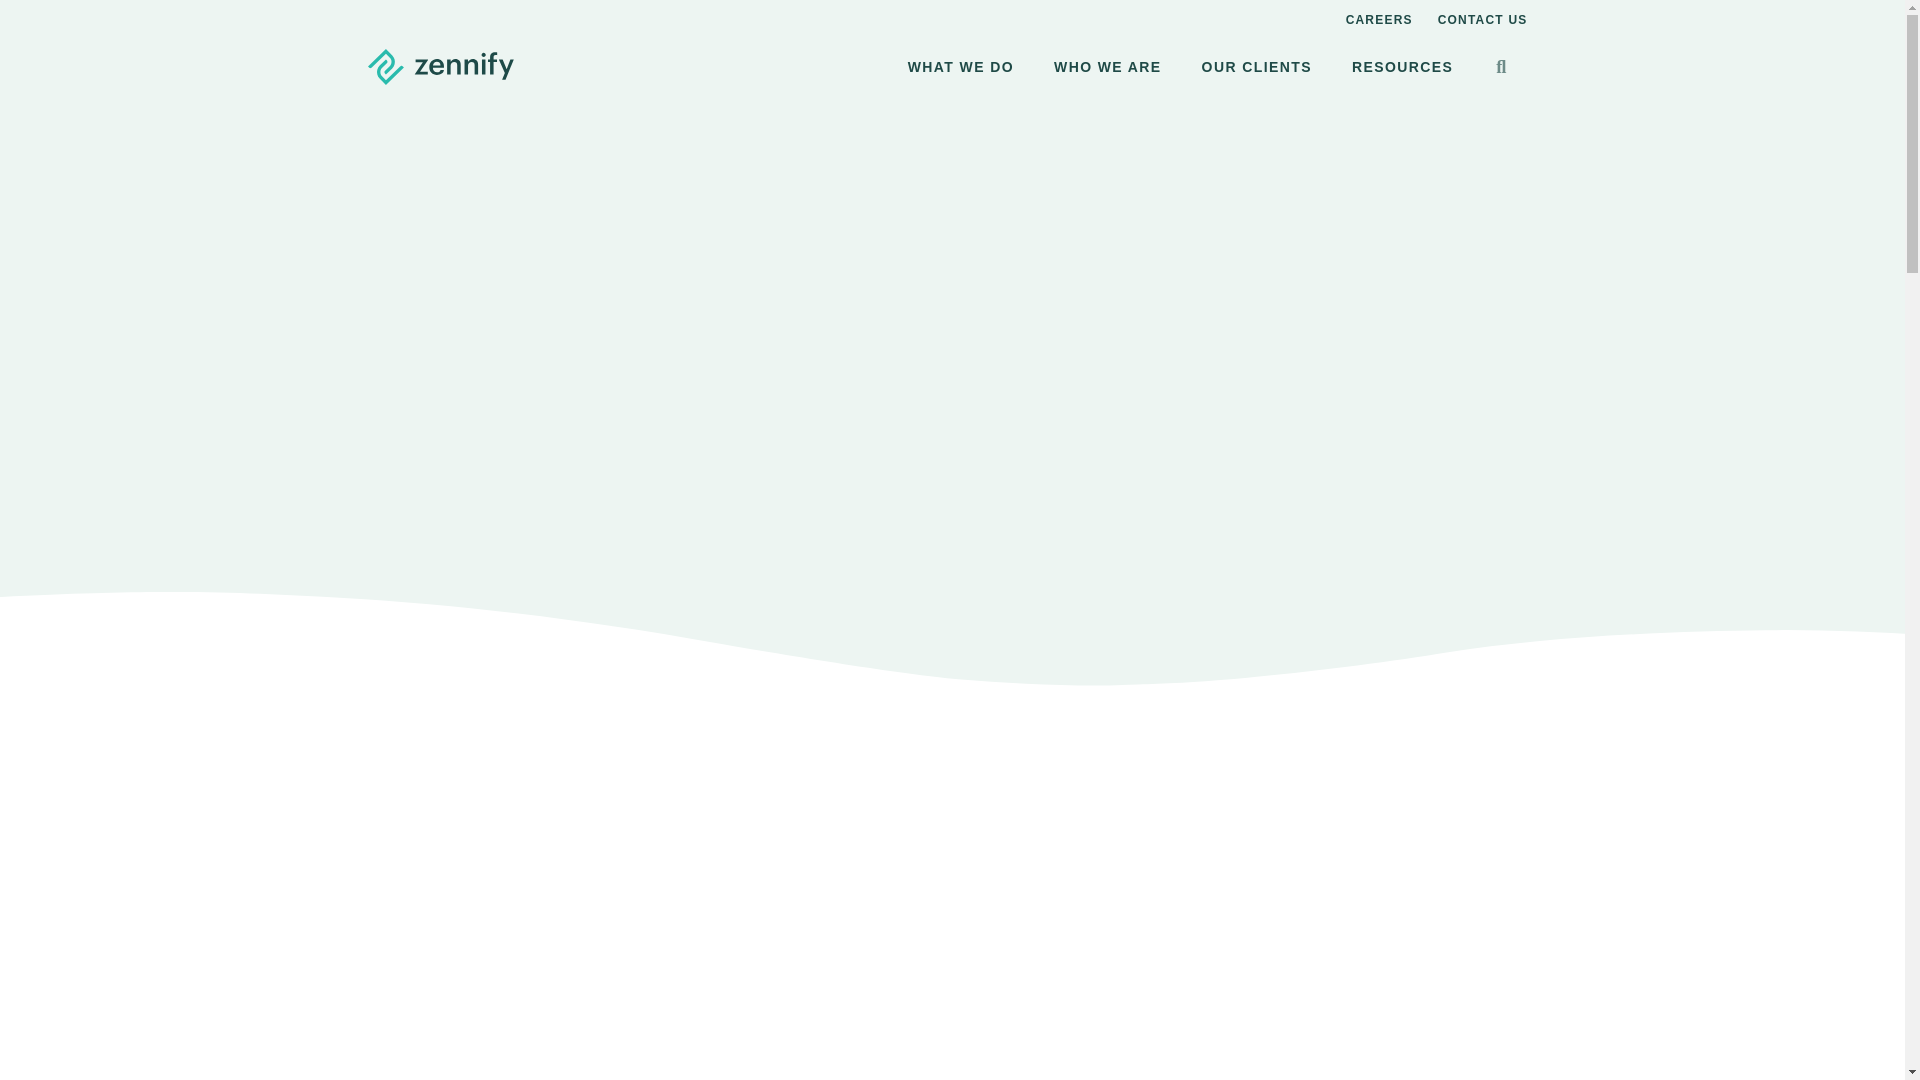 This screenshot has height=1080, width=1920. Describe the element at coordinates (1257, 66) in the screenshot. I see `OUR CLIENTS` at that location.